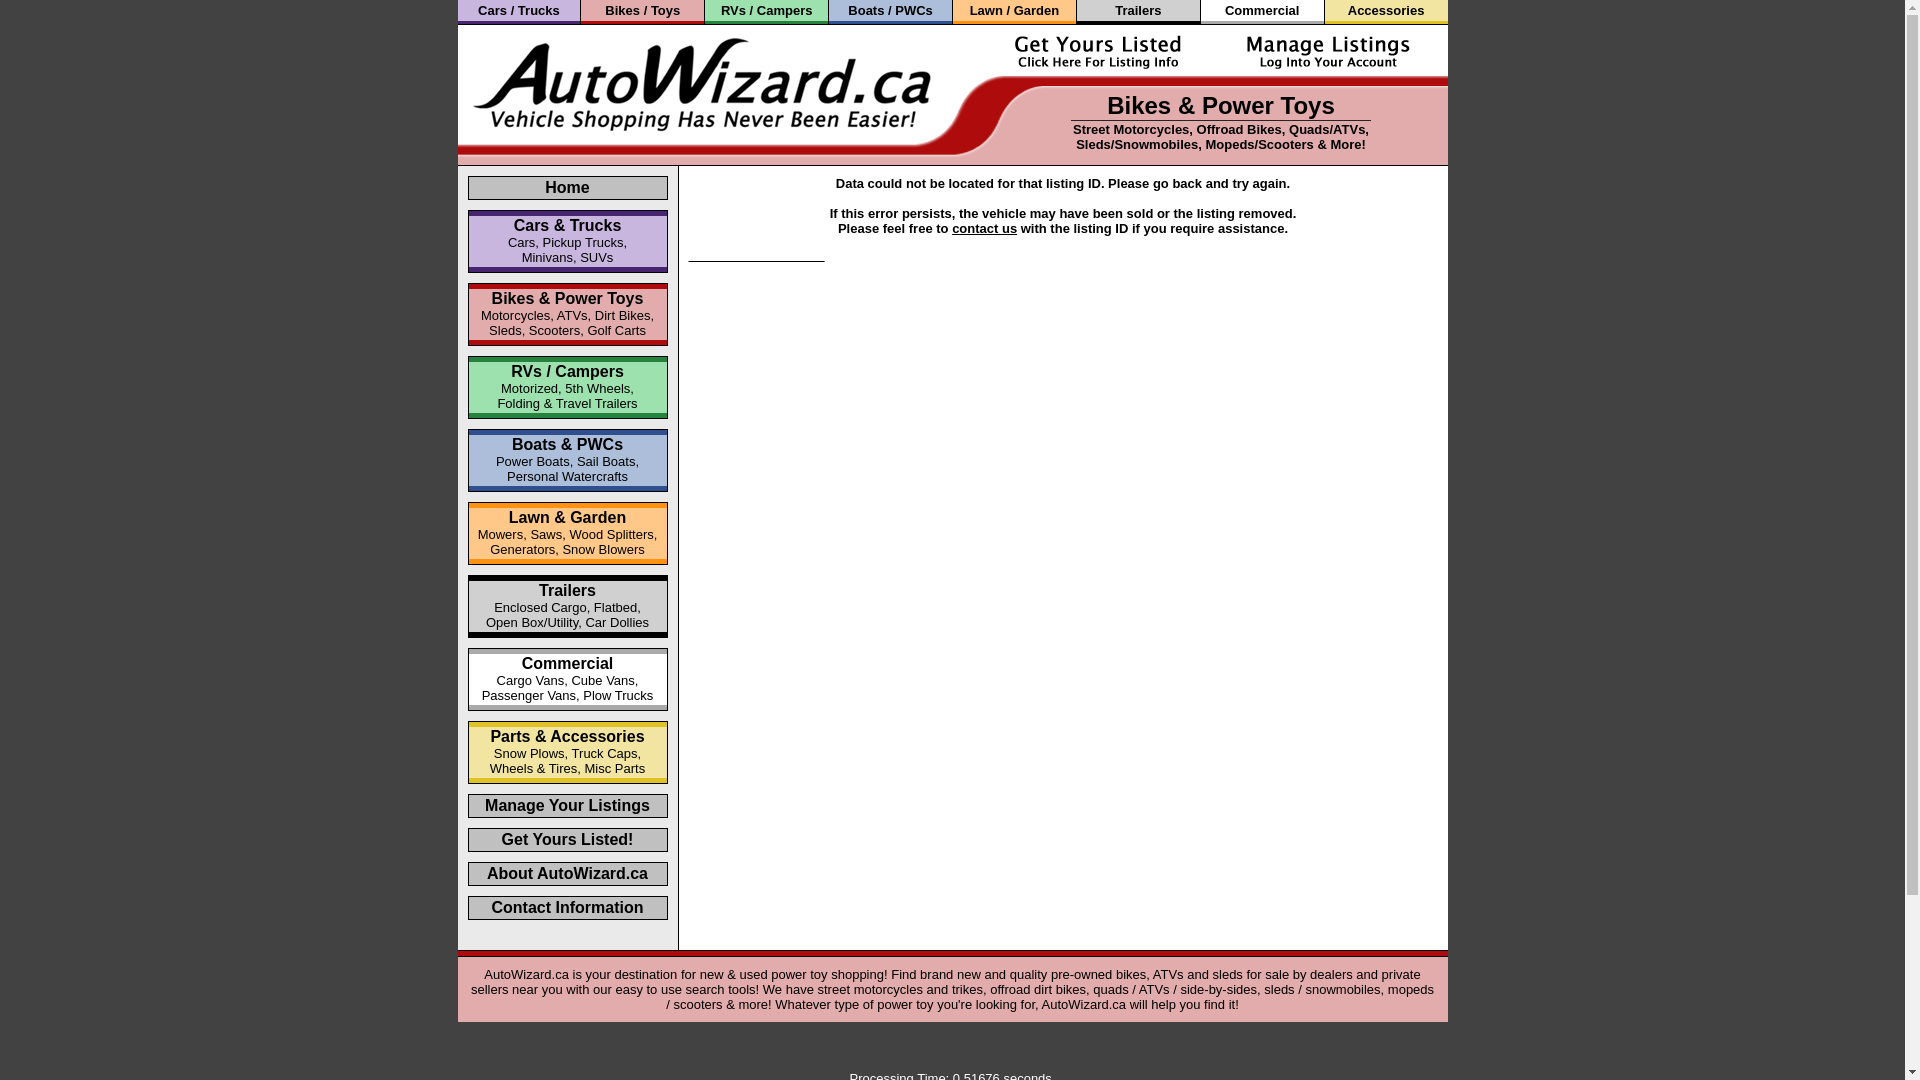  I want to click on Trailers, so click(1138, 10).